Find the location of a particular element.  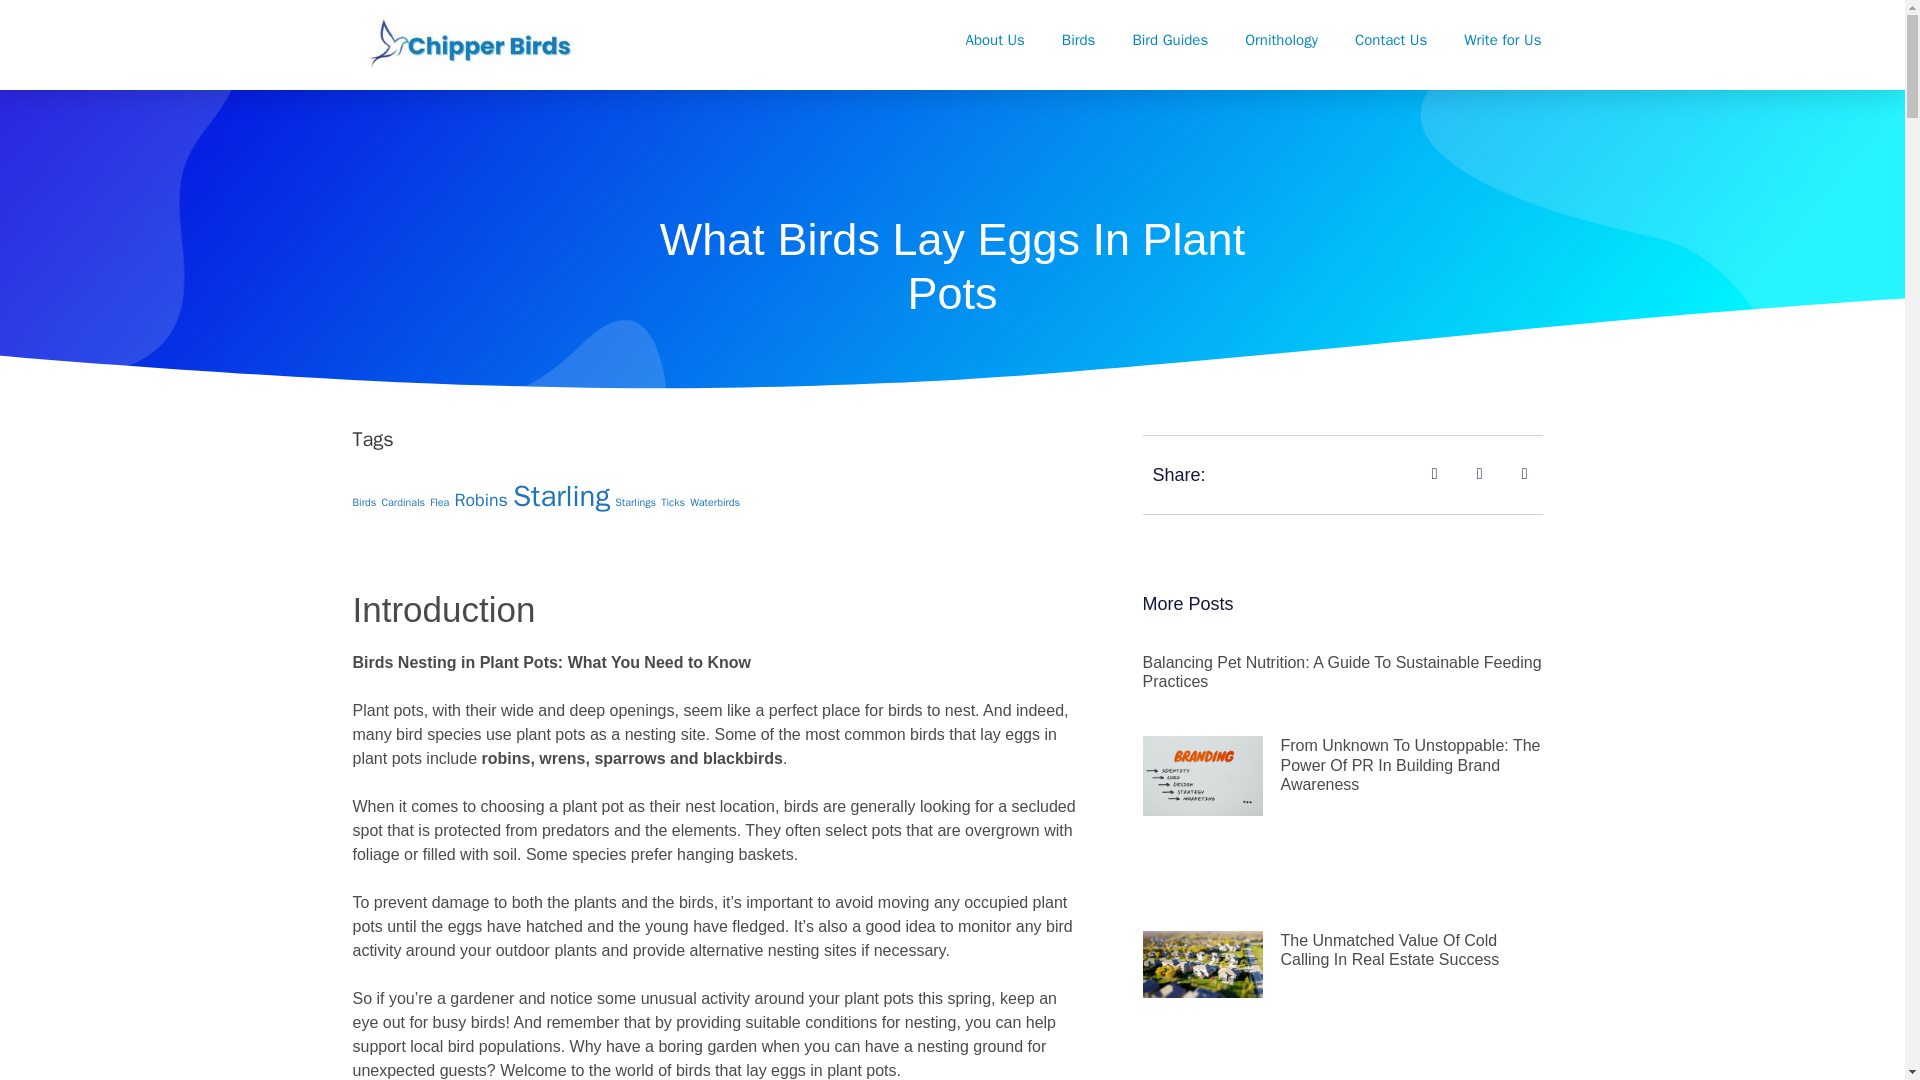

Contact Us is located at coordinates (1390, 40).